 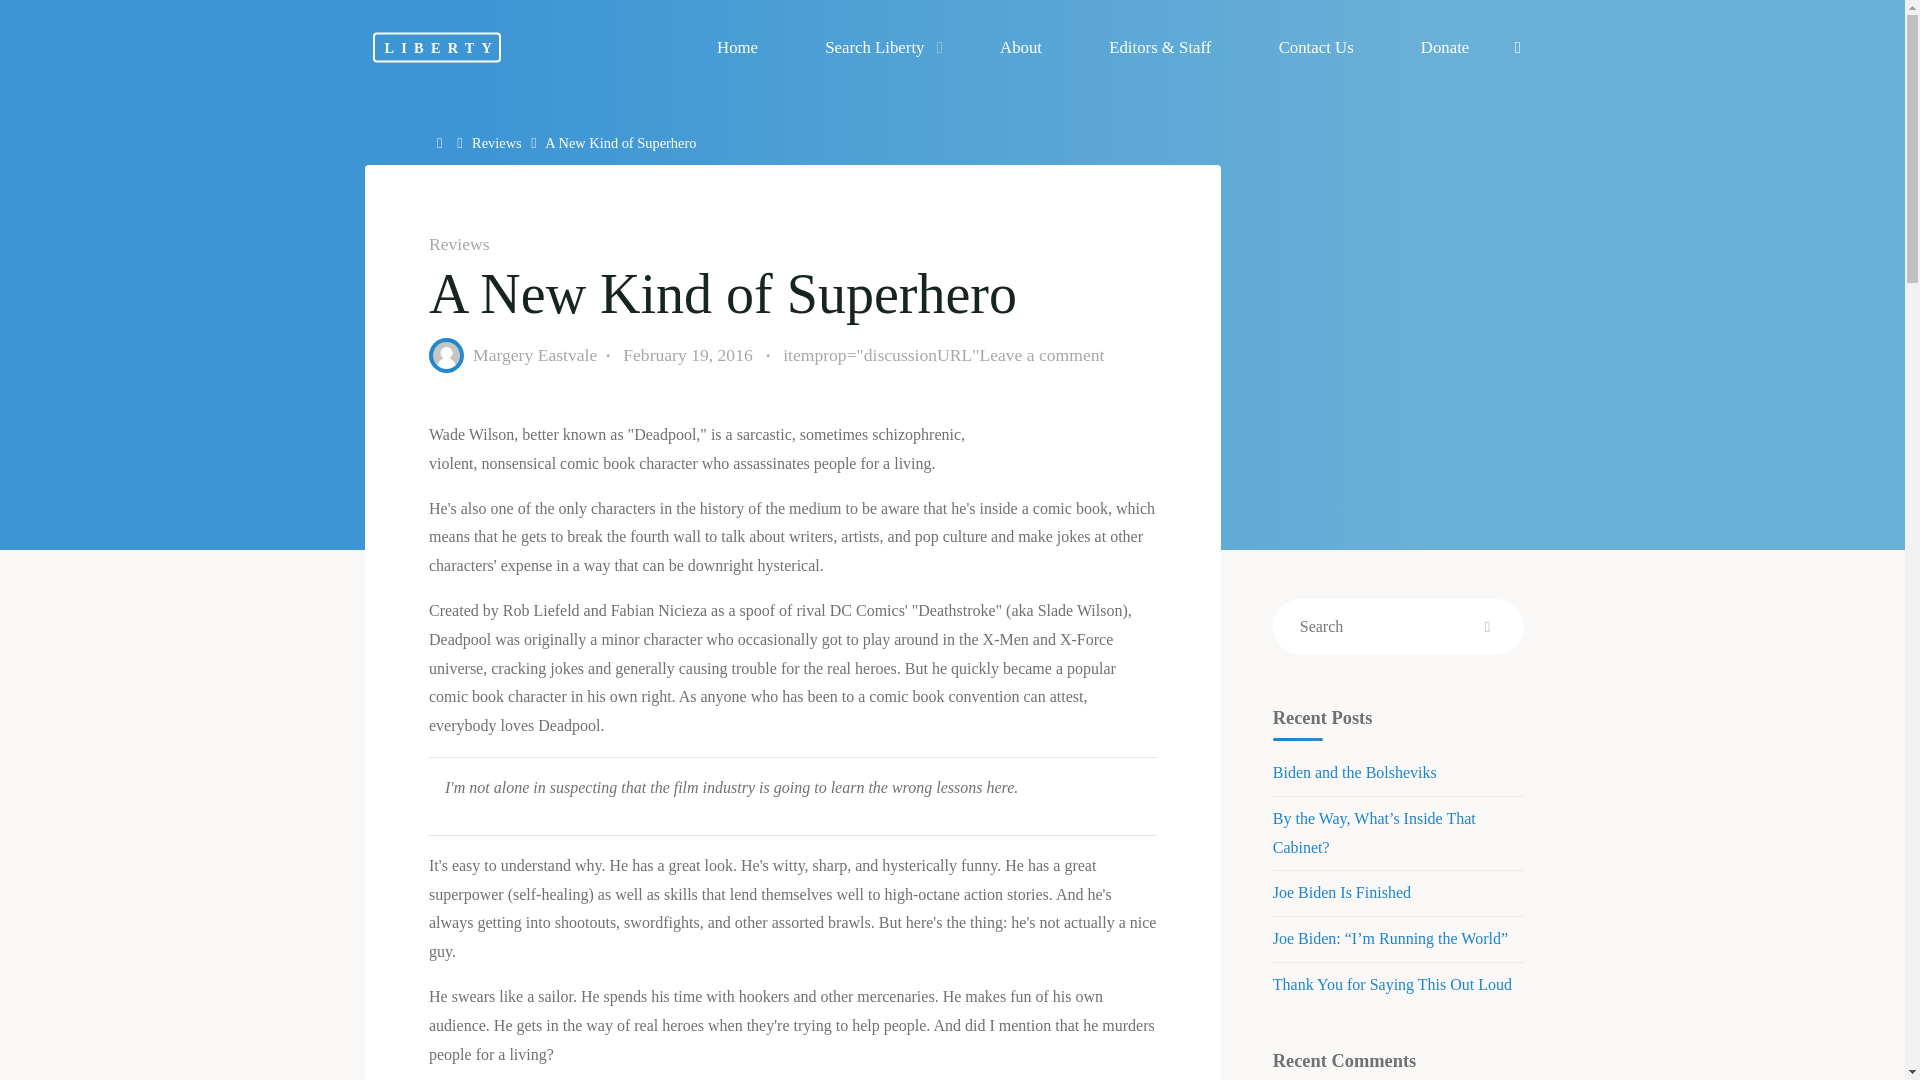 I want to click on Reviews, so click(x=497, y=143).